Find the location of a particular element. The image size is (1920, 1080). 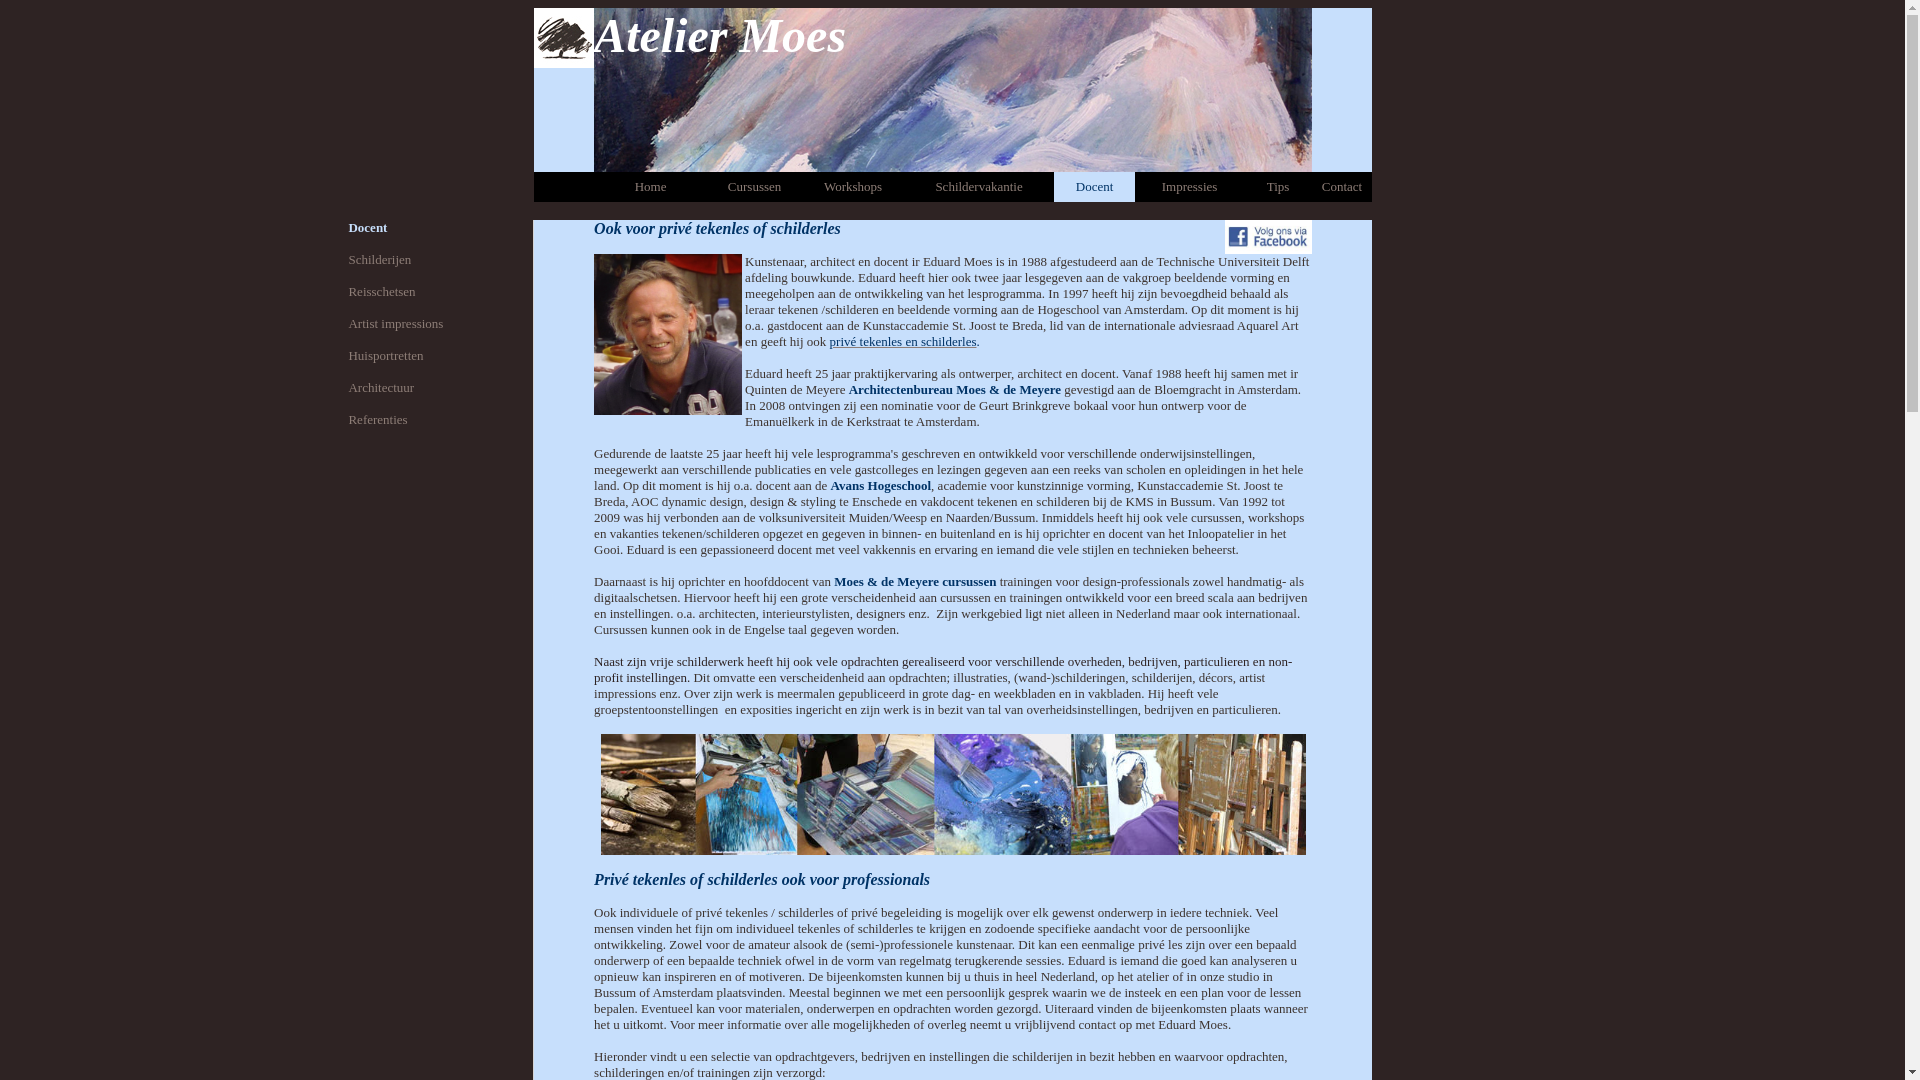

Impressies is located at coordinates (1190, 186).